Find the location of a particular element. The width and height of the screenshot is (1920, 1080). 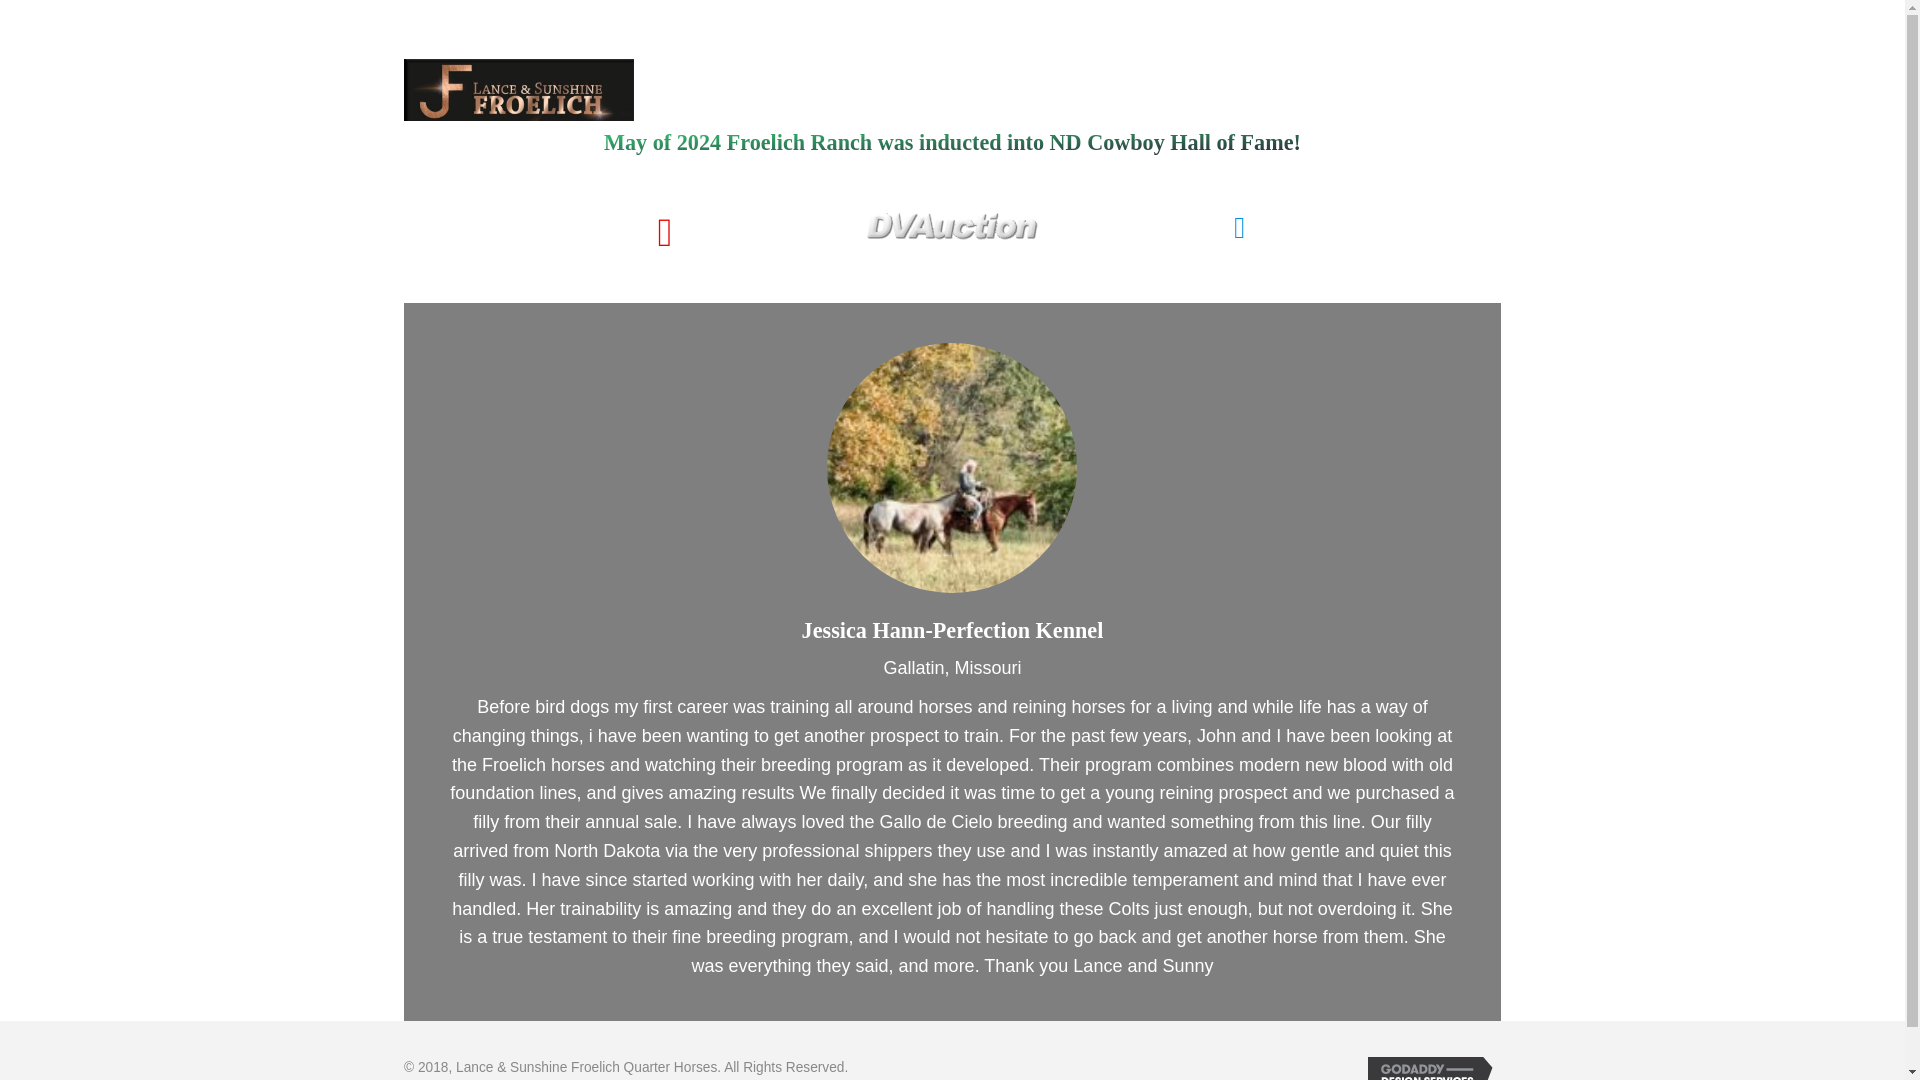

Broodmares is located at coordinates (1140, 11).